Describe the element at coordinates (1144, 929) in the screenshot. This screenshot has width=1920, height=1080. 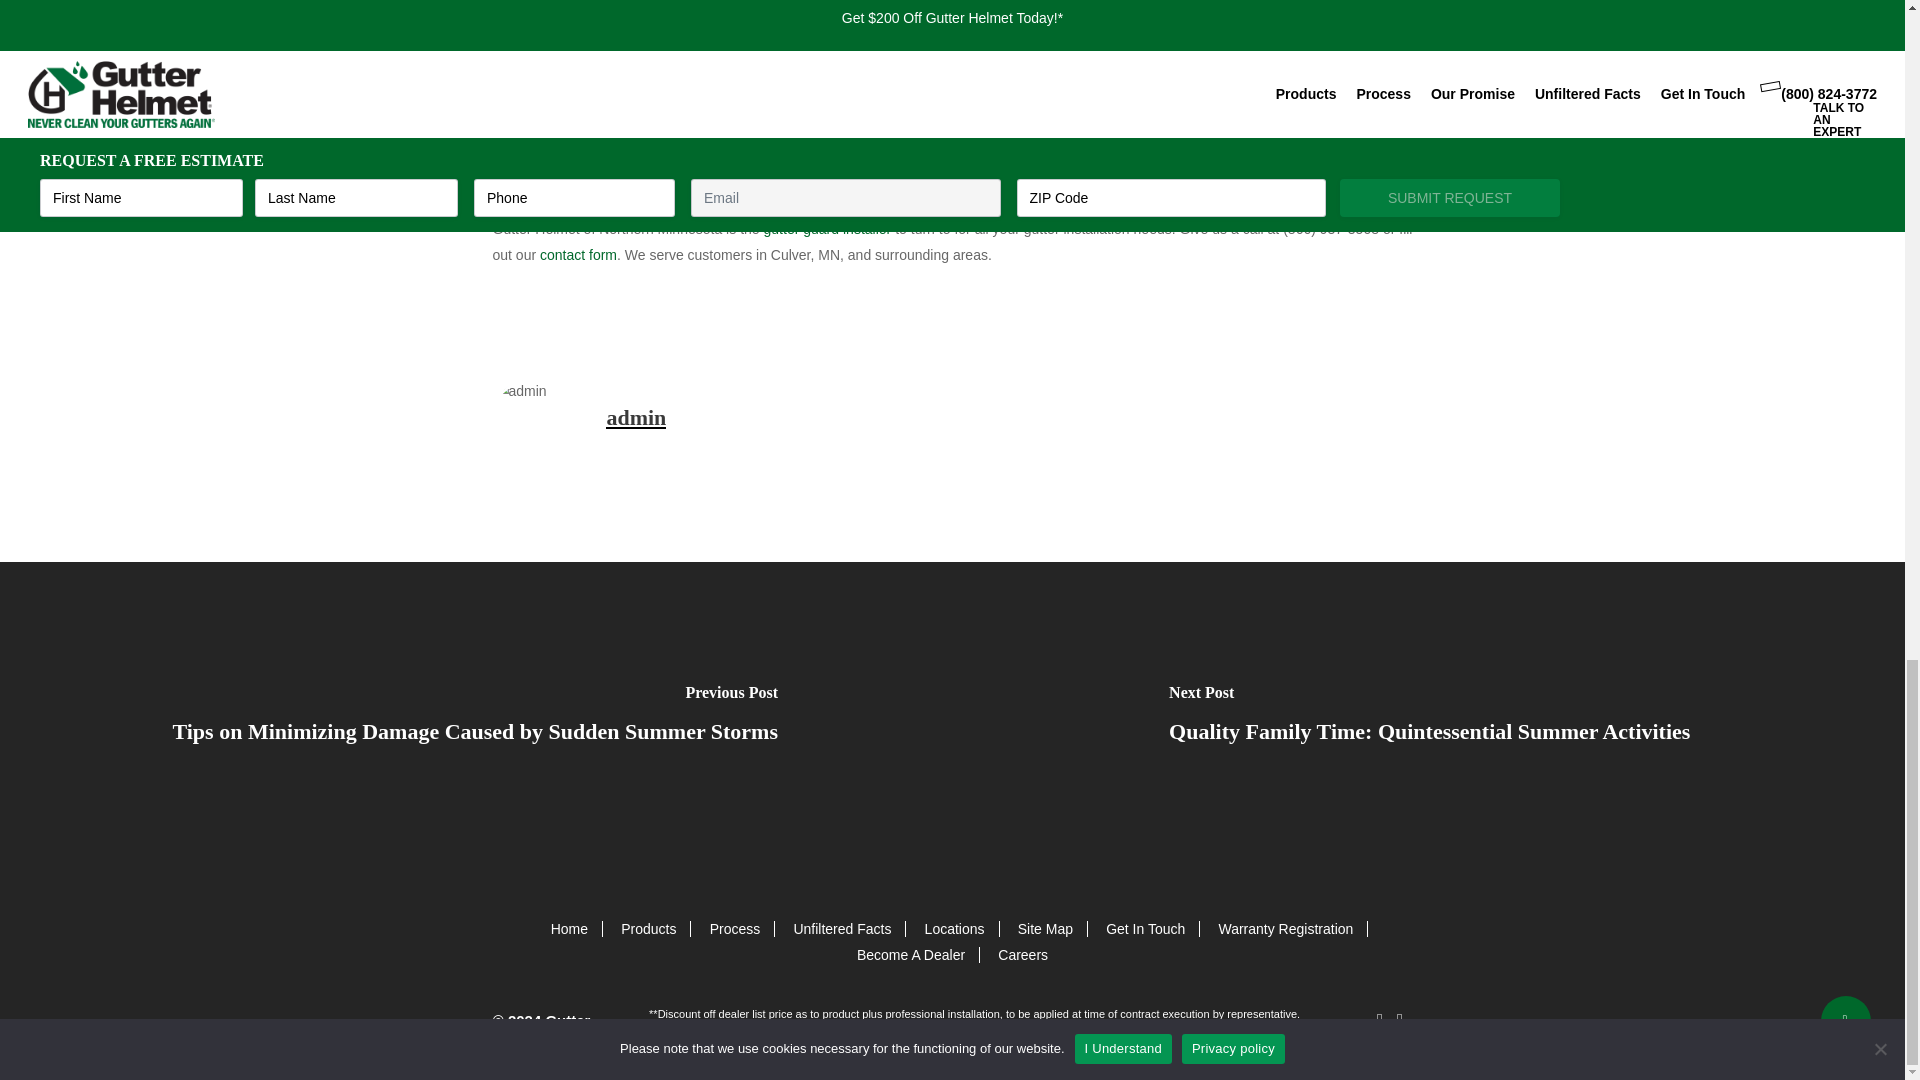
I see `Get In Touch` at that location.